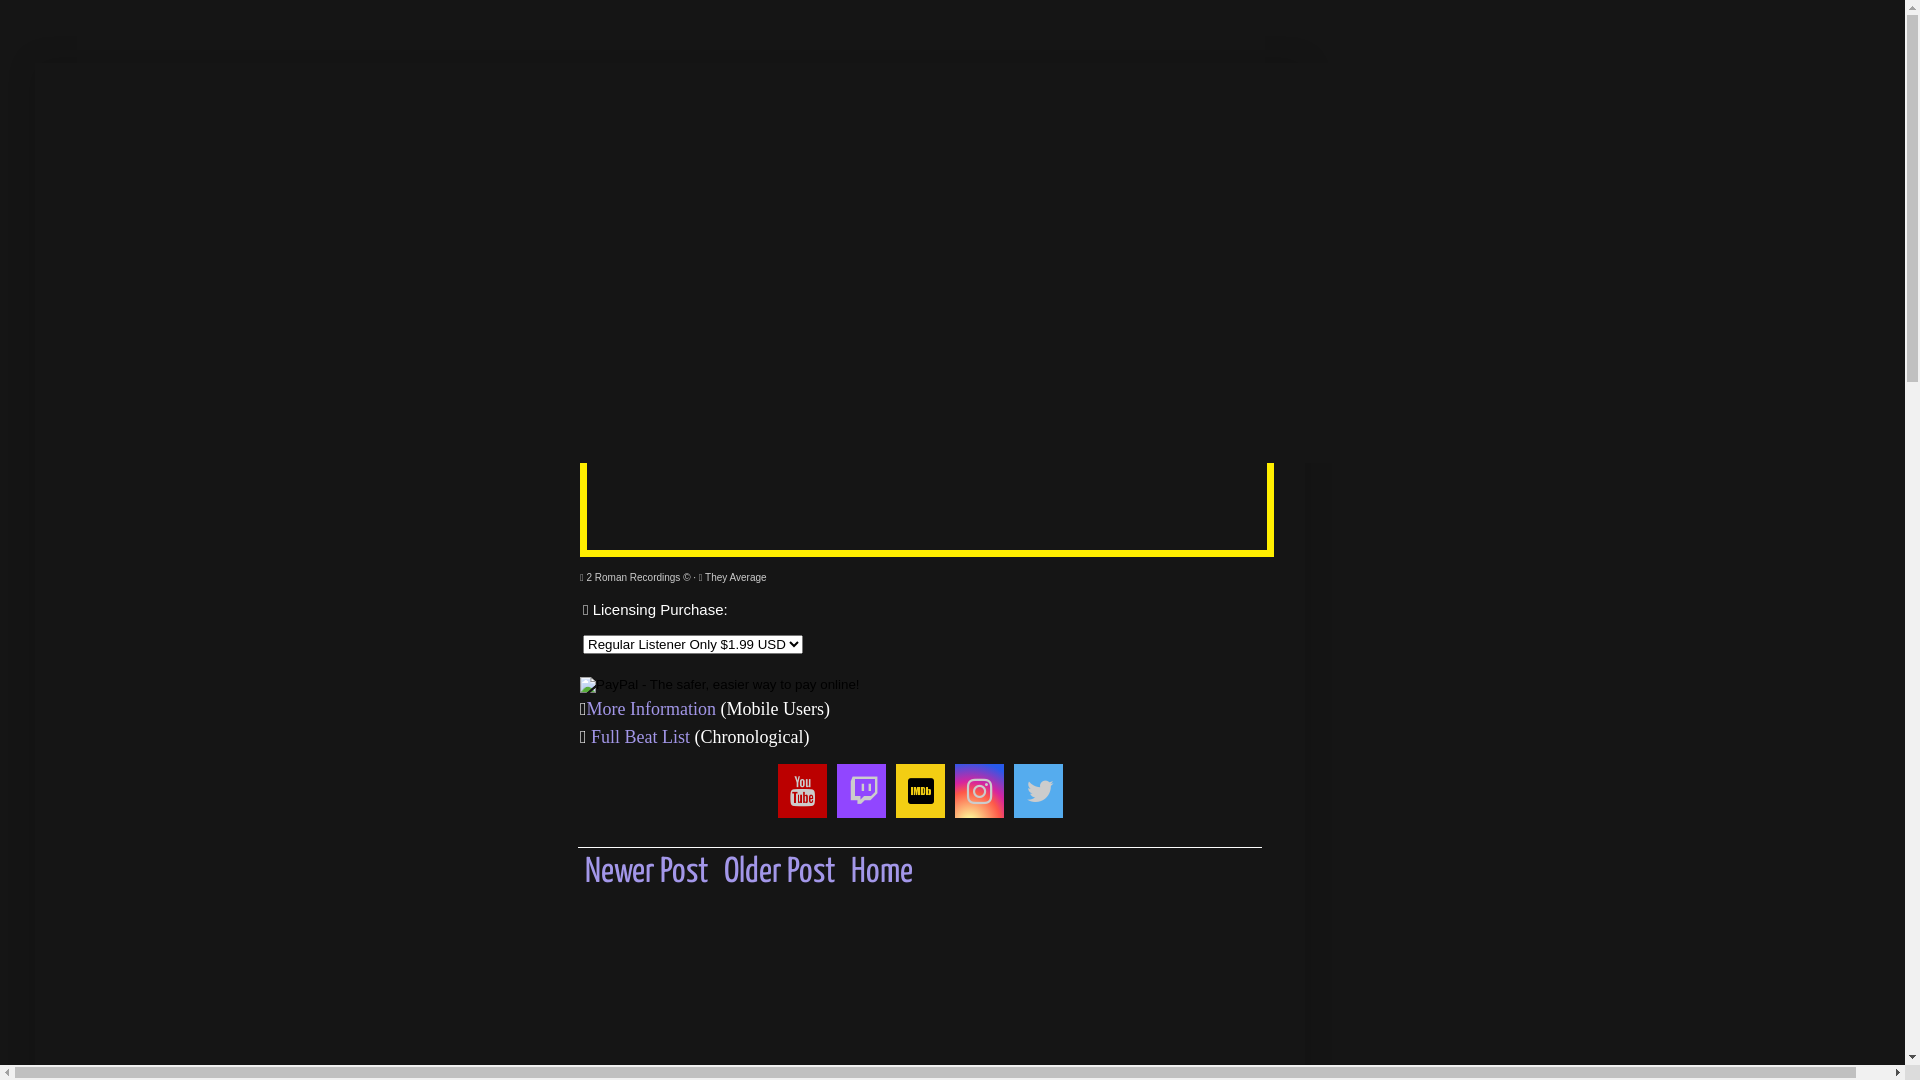  I want to click on More Information, so click(654, 709).